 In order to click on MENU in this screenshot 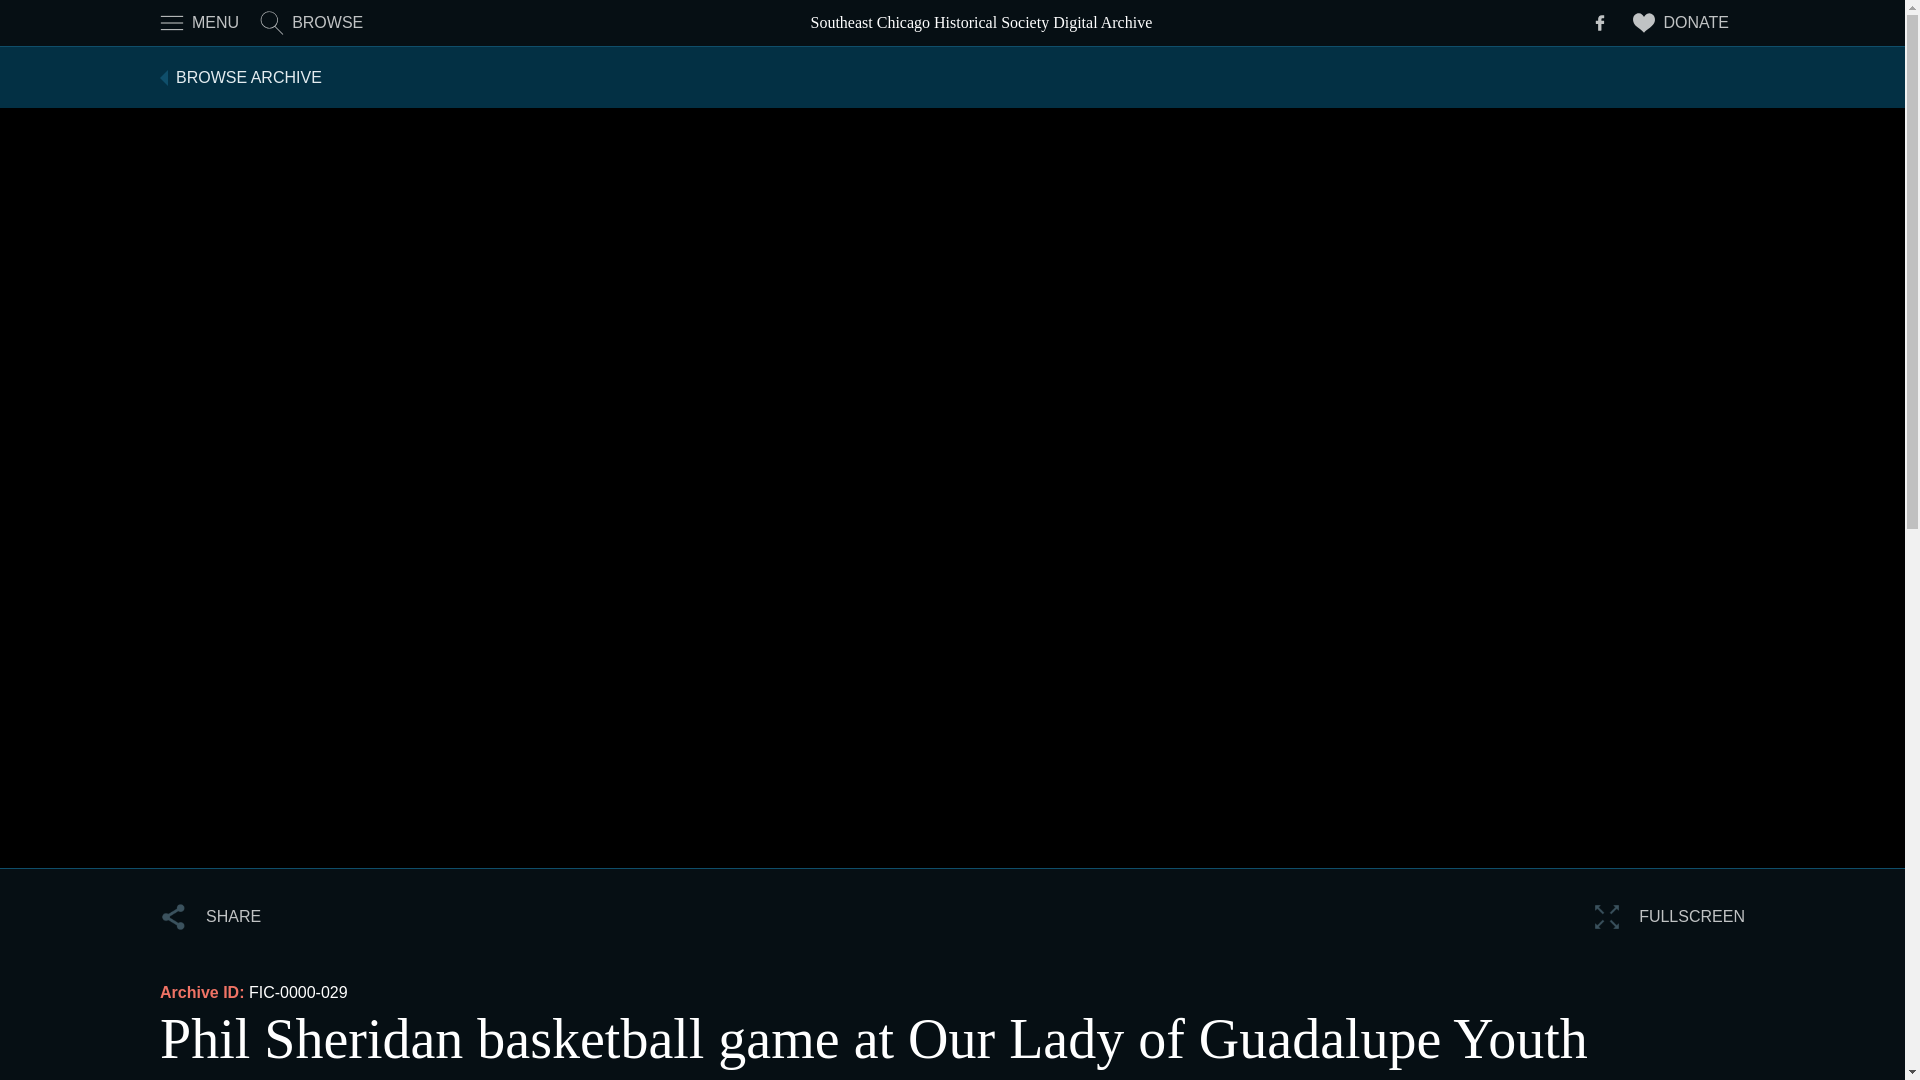, I will do `click(198, 22)`.